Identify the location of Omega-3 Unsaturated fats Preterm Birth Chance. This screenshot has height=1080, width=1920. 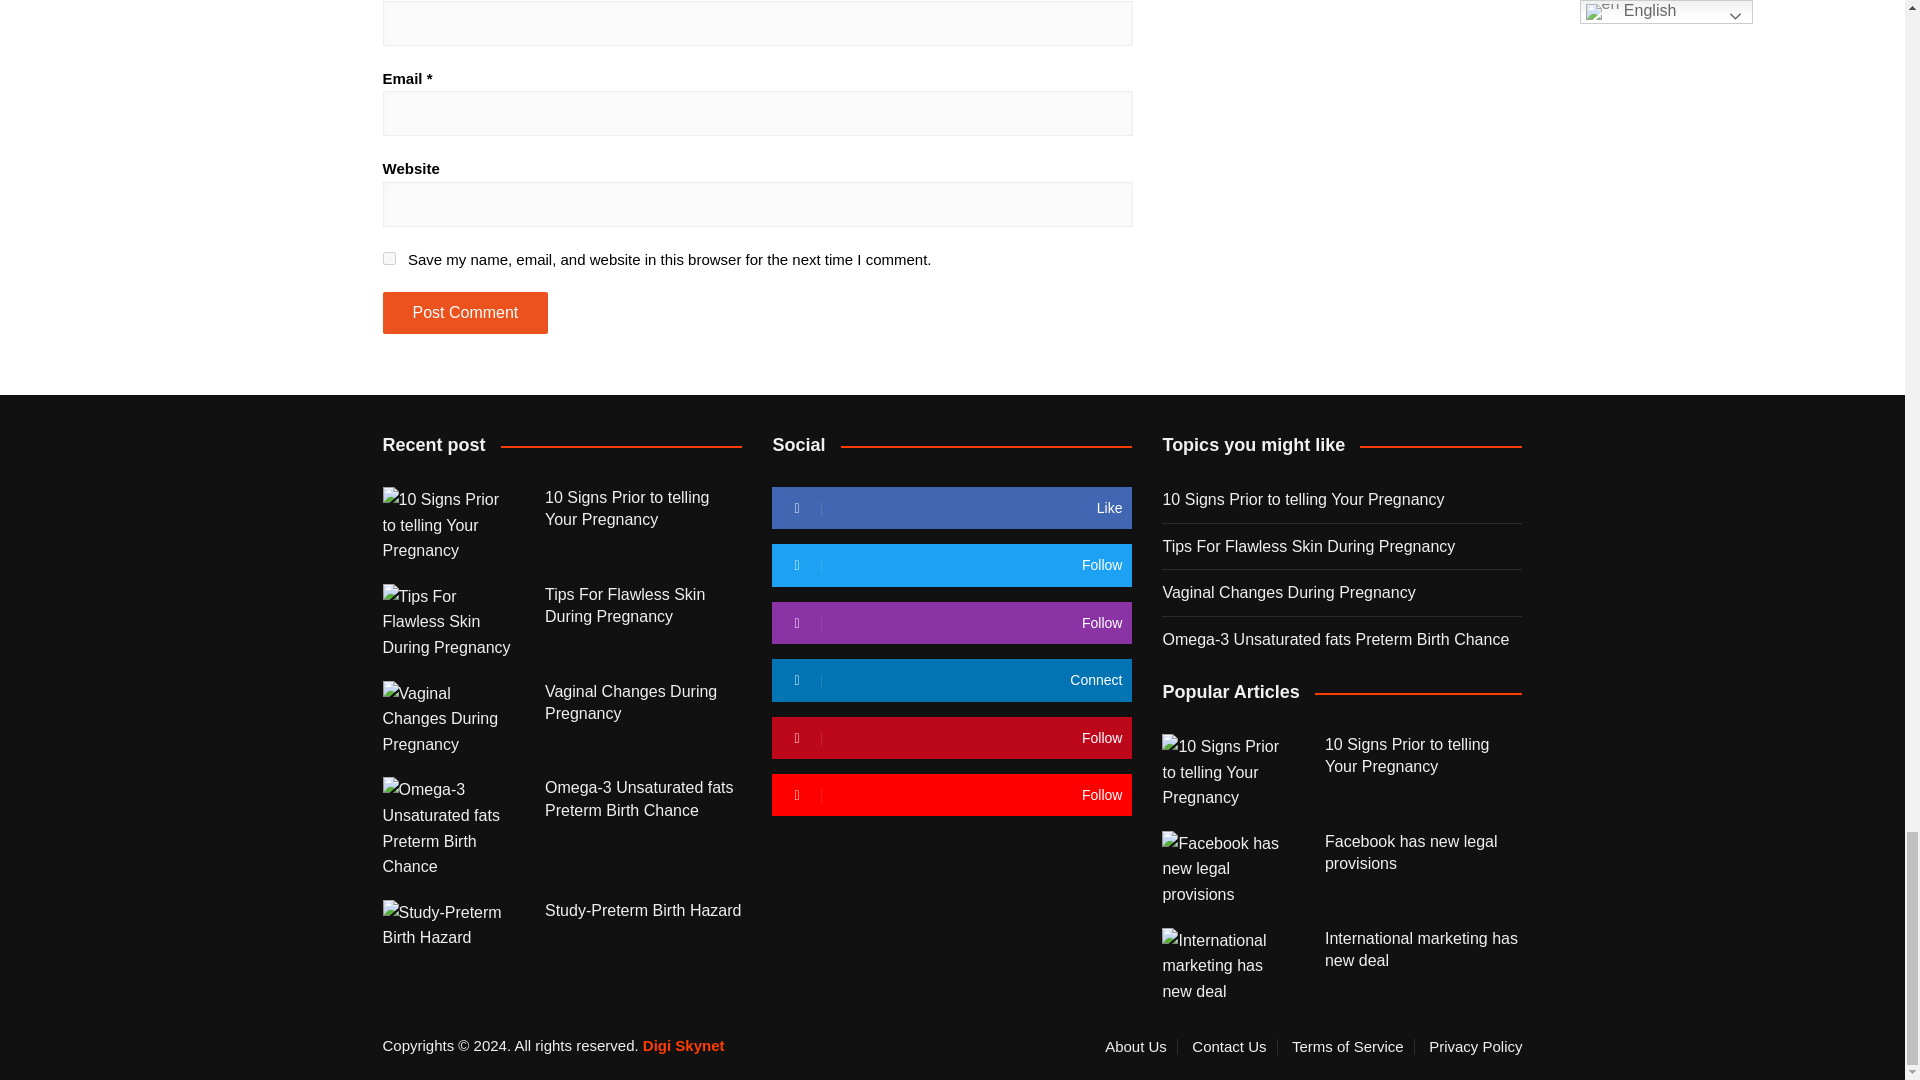
(448, 828).